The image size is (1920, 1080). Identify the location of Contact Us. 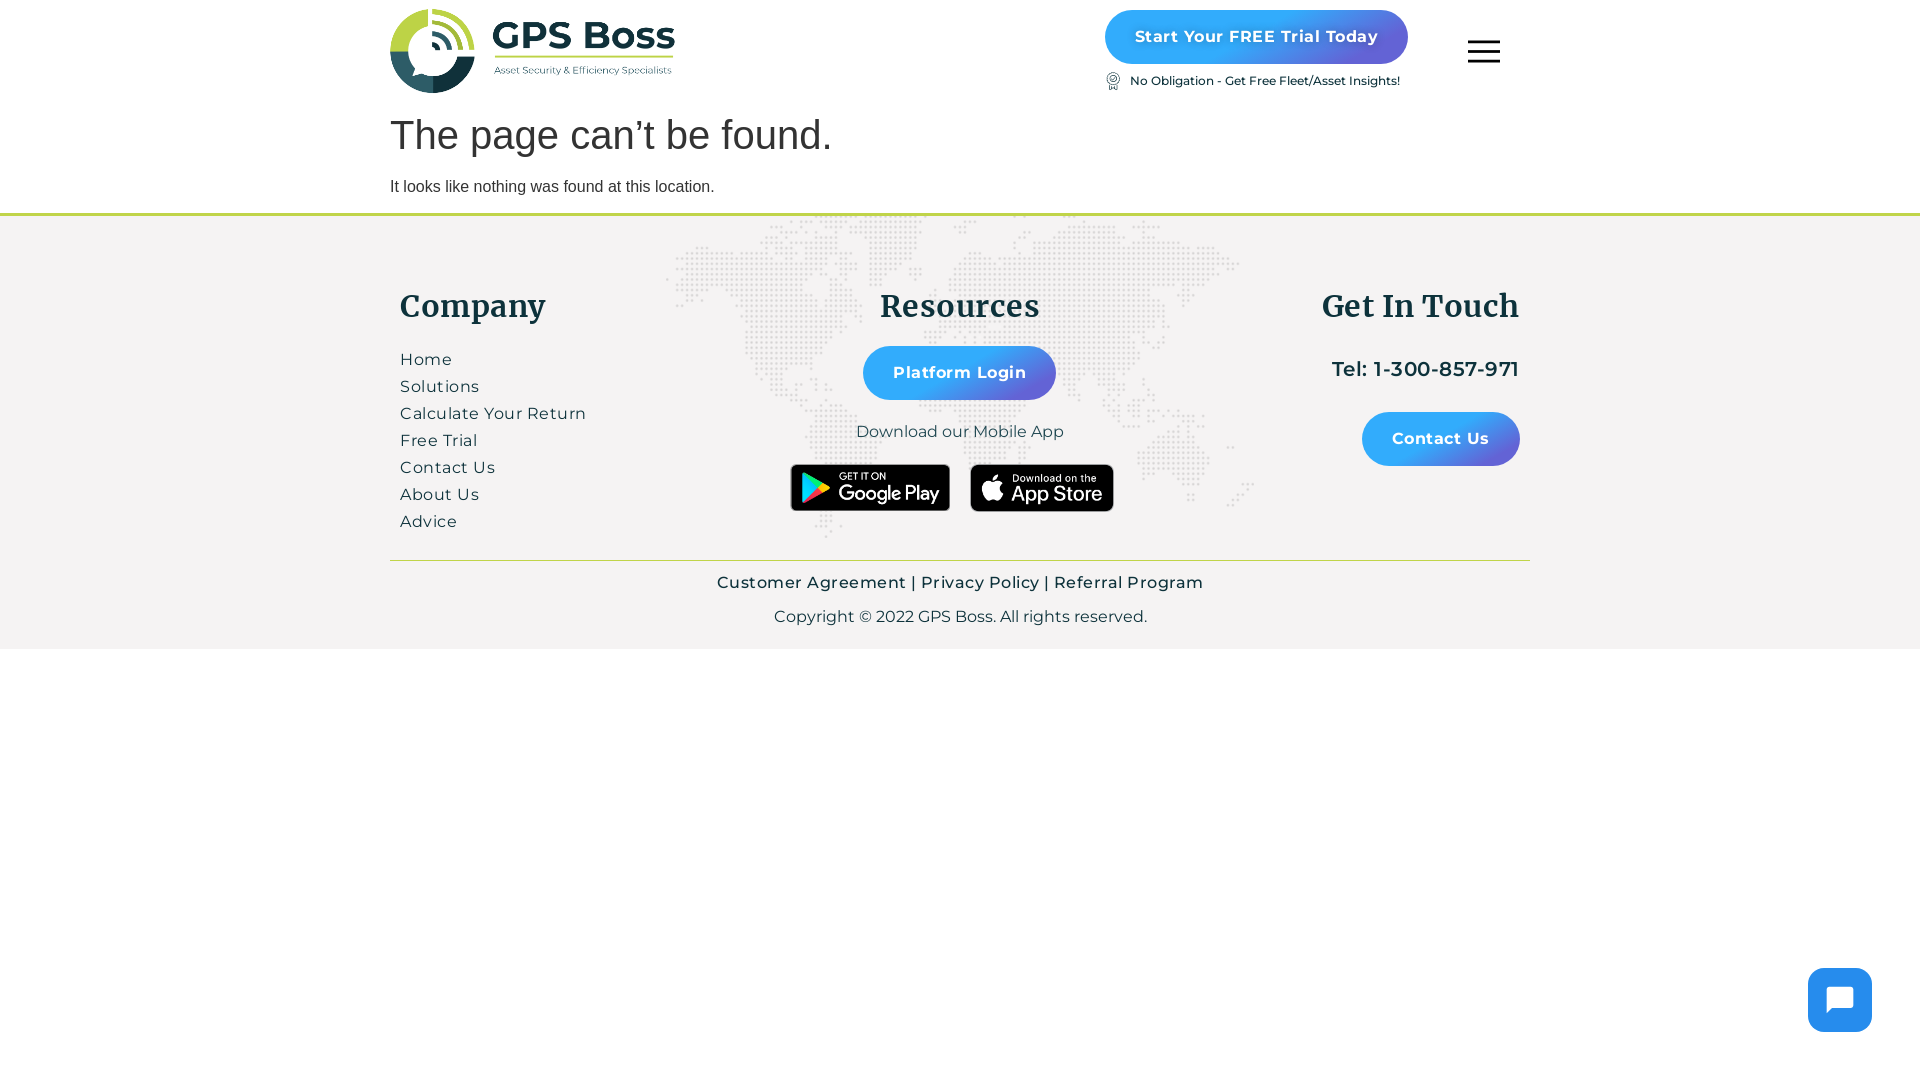
(580, 468).